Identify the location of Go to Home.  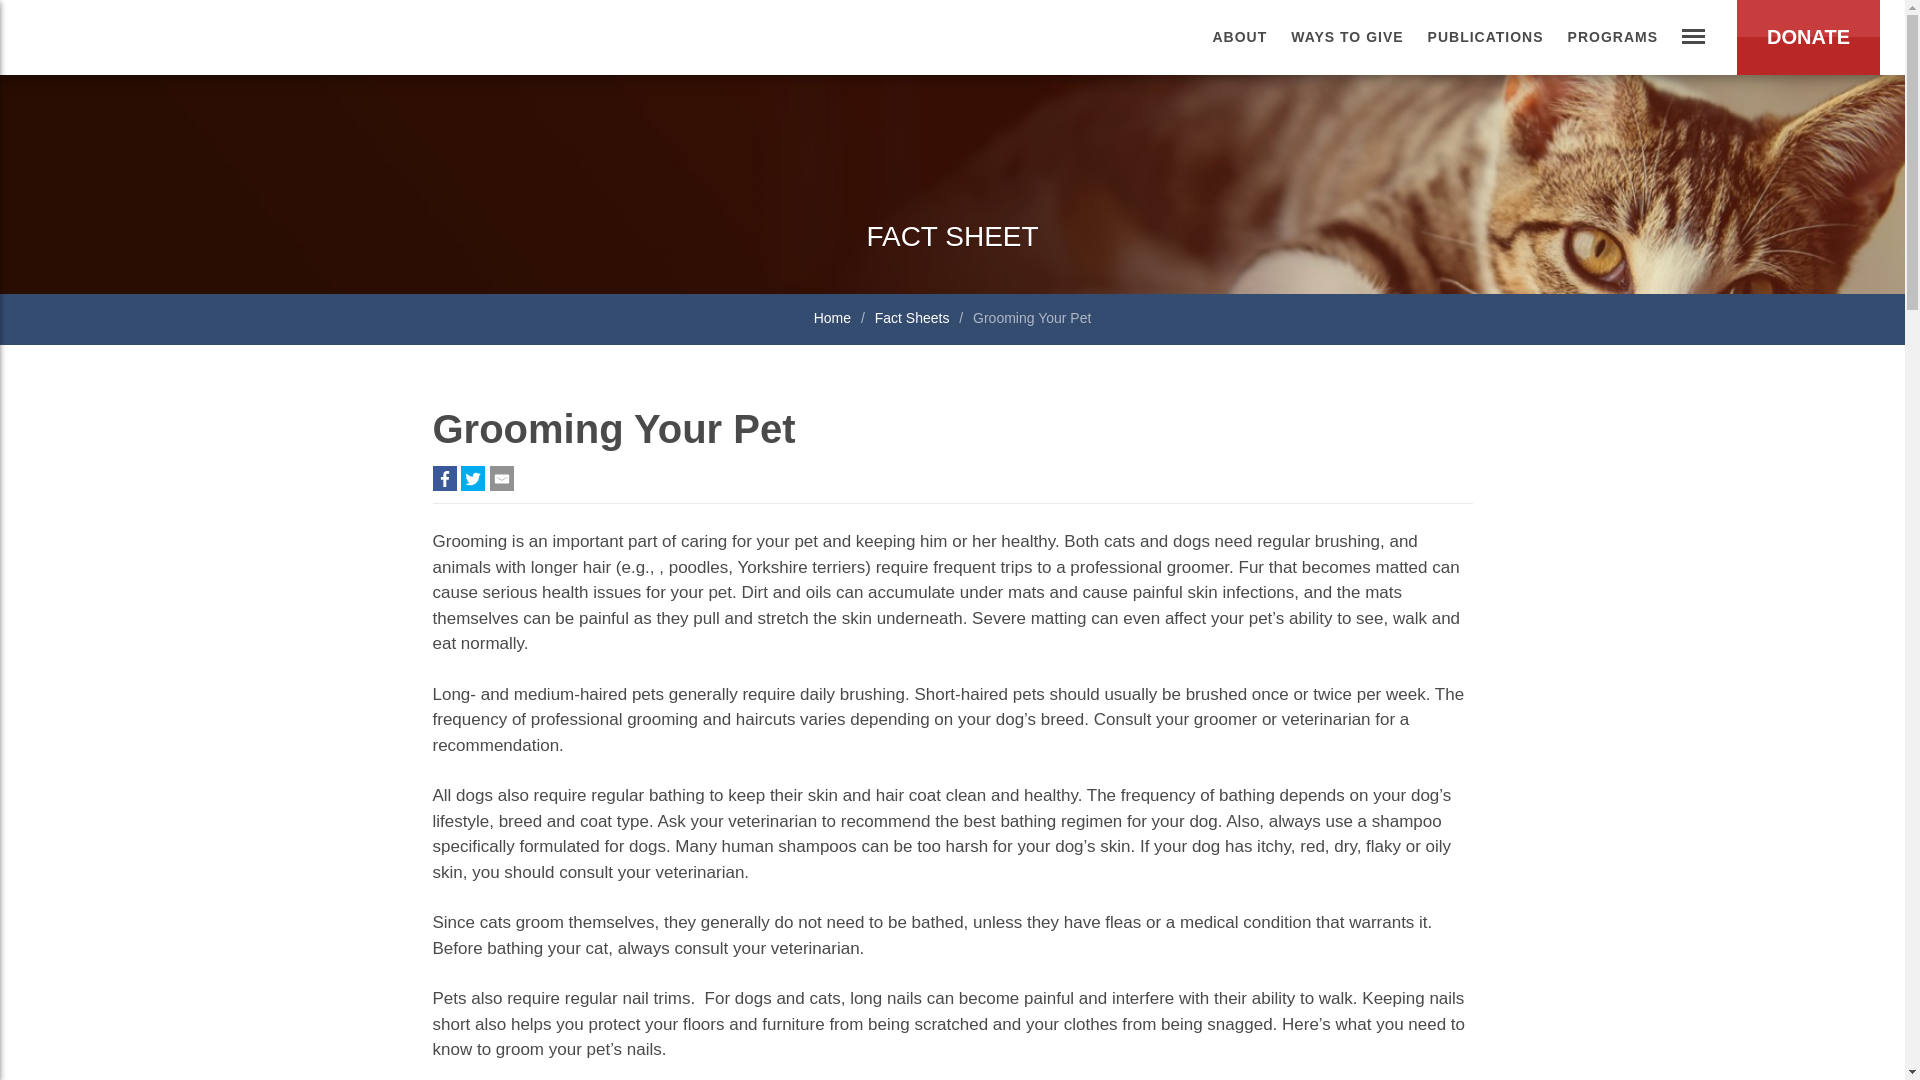
(834, 319).